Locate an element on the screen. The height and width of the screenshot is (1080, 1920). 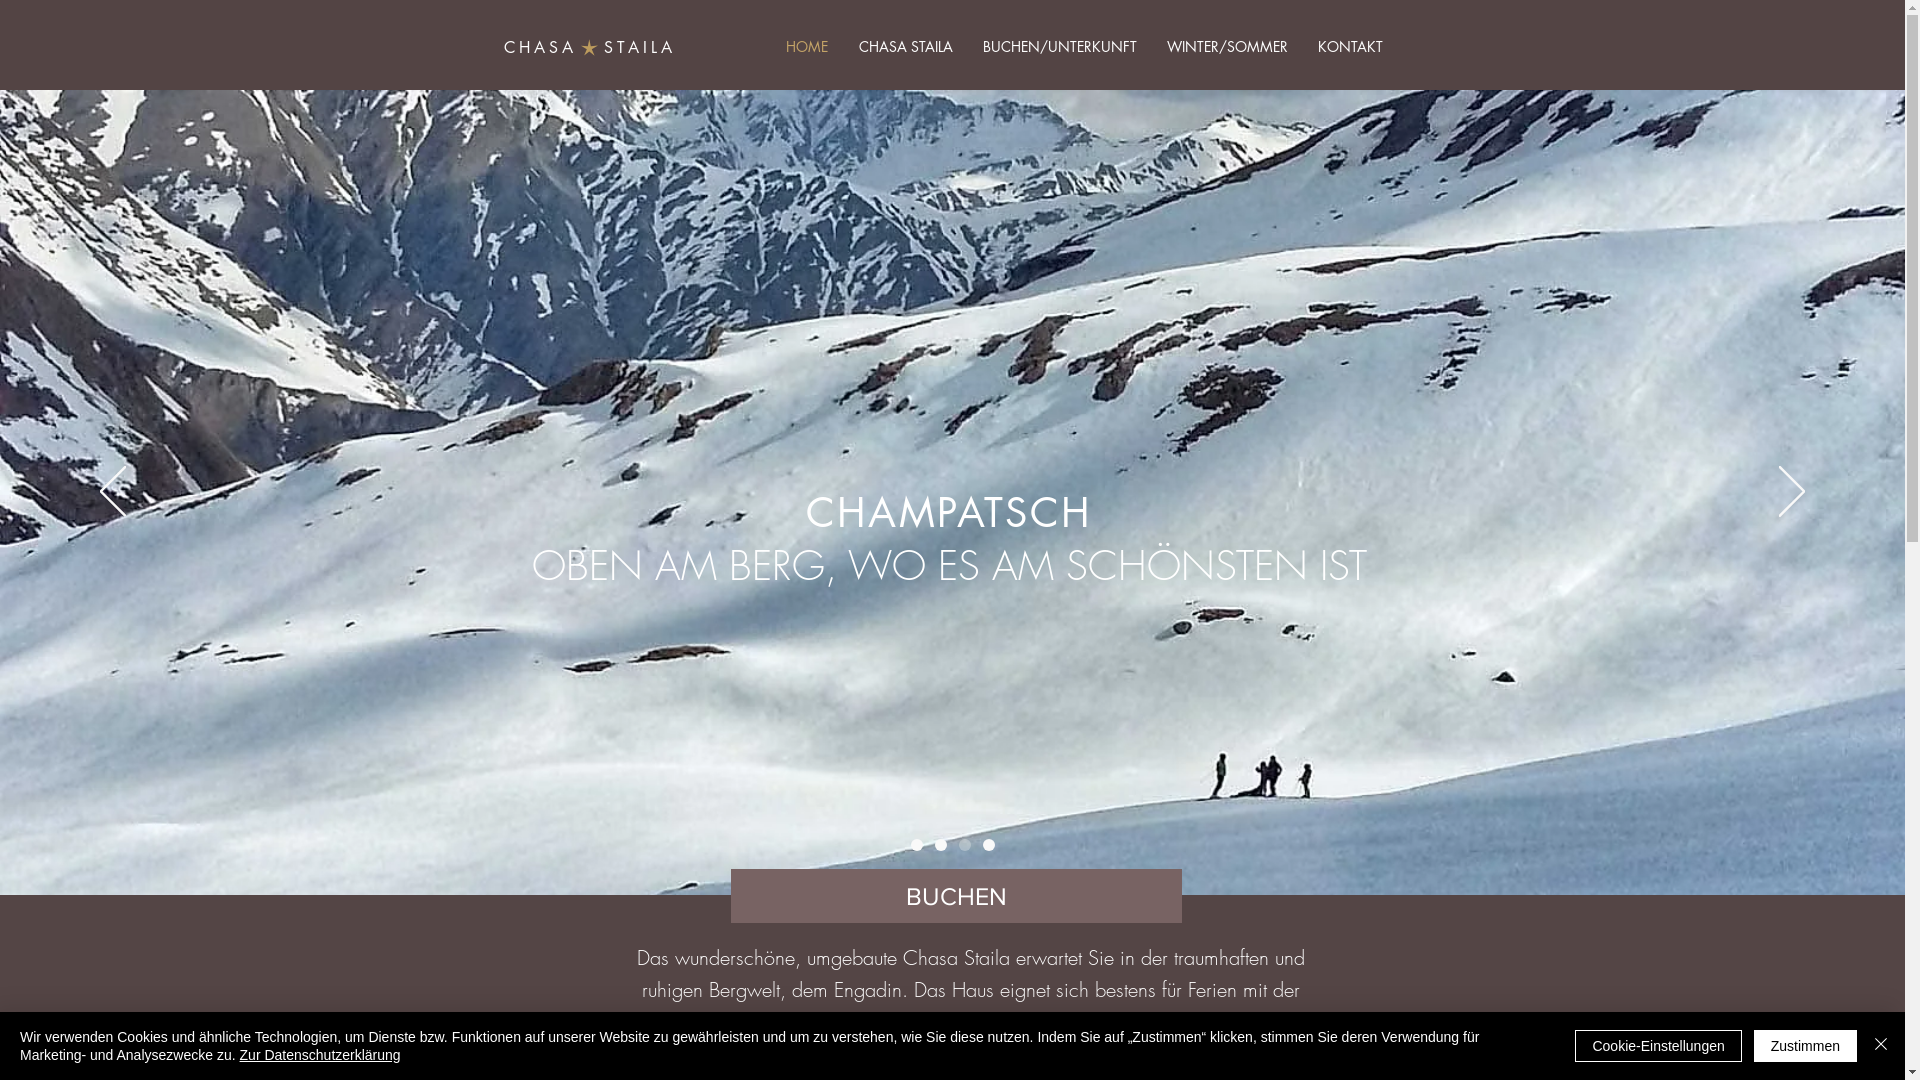
CHASA   STAILA is located at coordinates (590, 48).